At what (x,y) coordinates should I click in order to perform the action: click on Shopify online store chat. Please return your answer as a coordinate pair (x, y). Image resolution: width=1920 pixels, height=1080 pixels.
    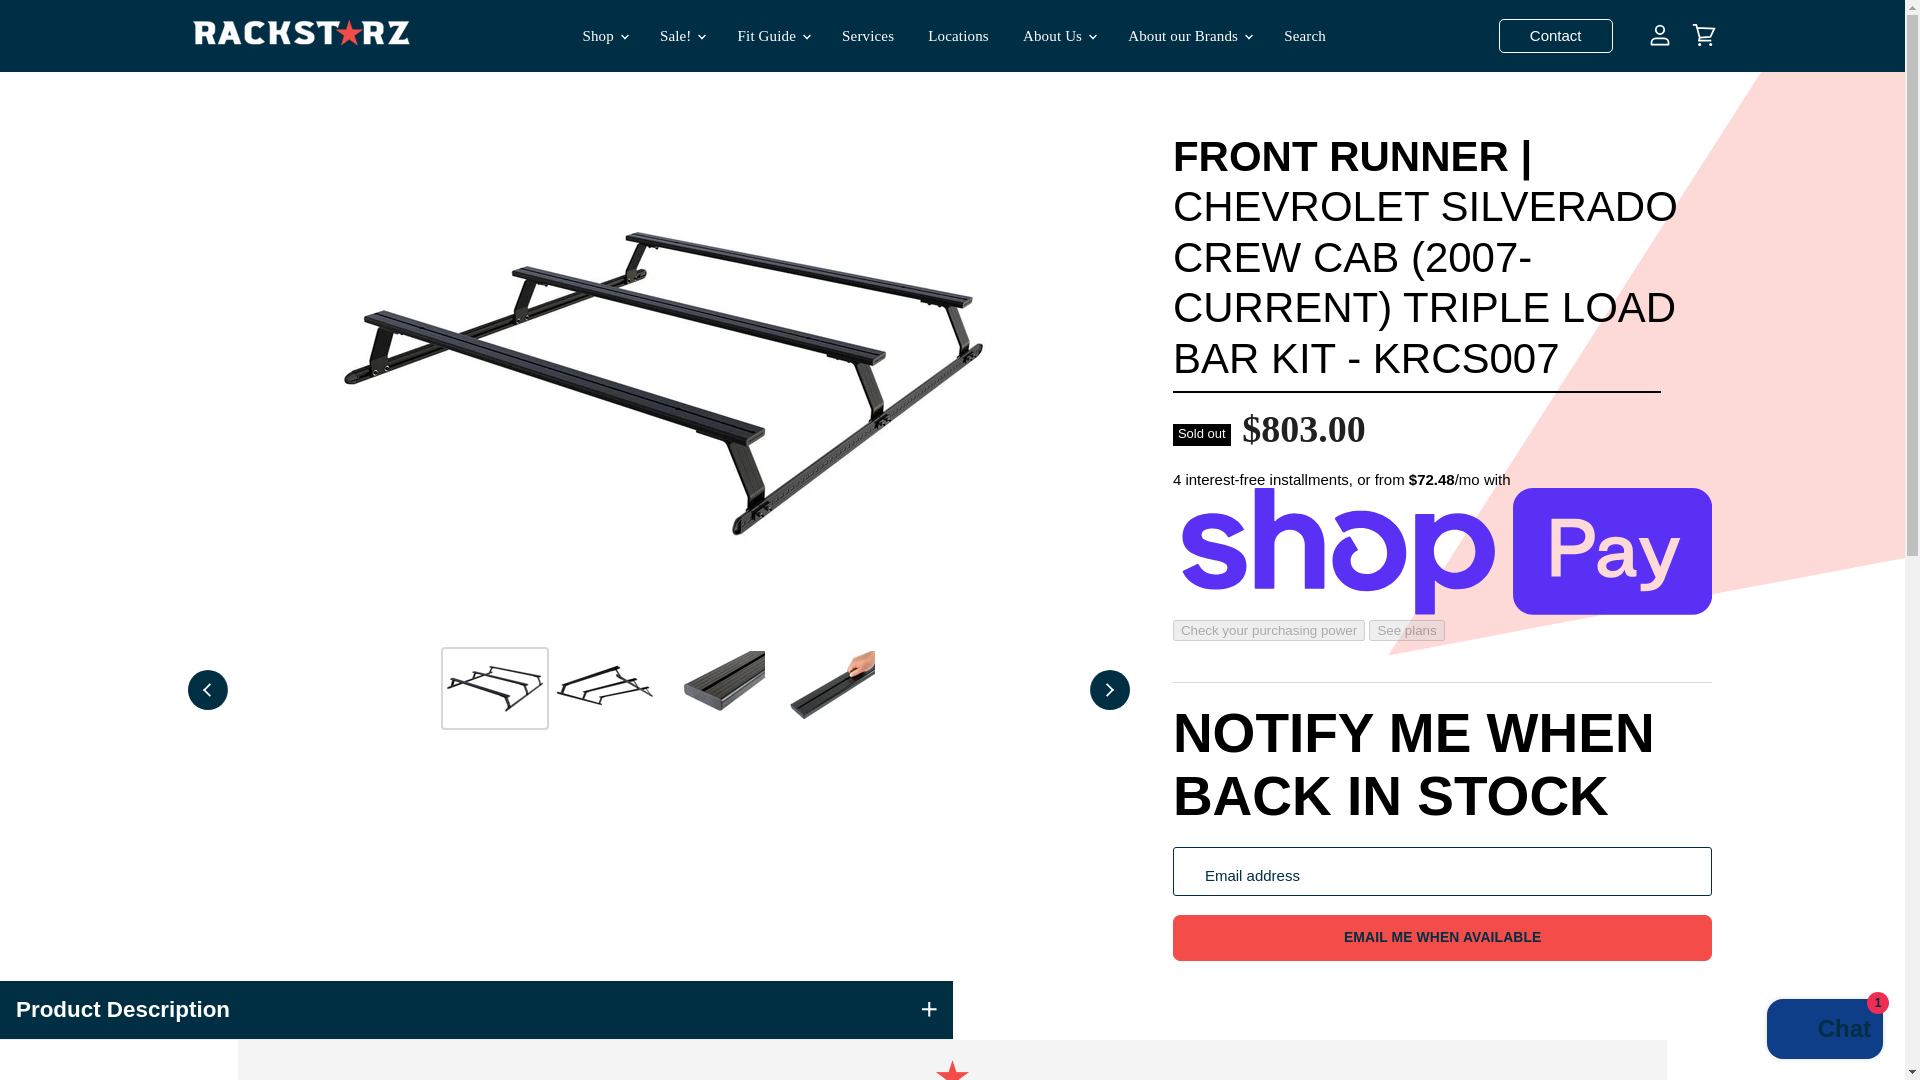
    Looking at the image, I should click on (1824, 1031).